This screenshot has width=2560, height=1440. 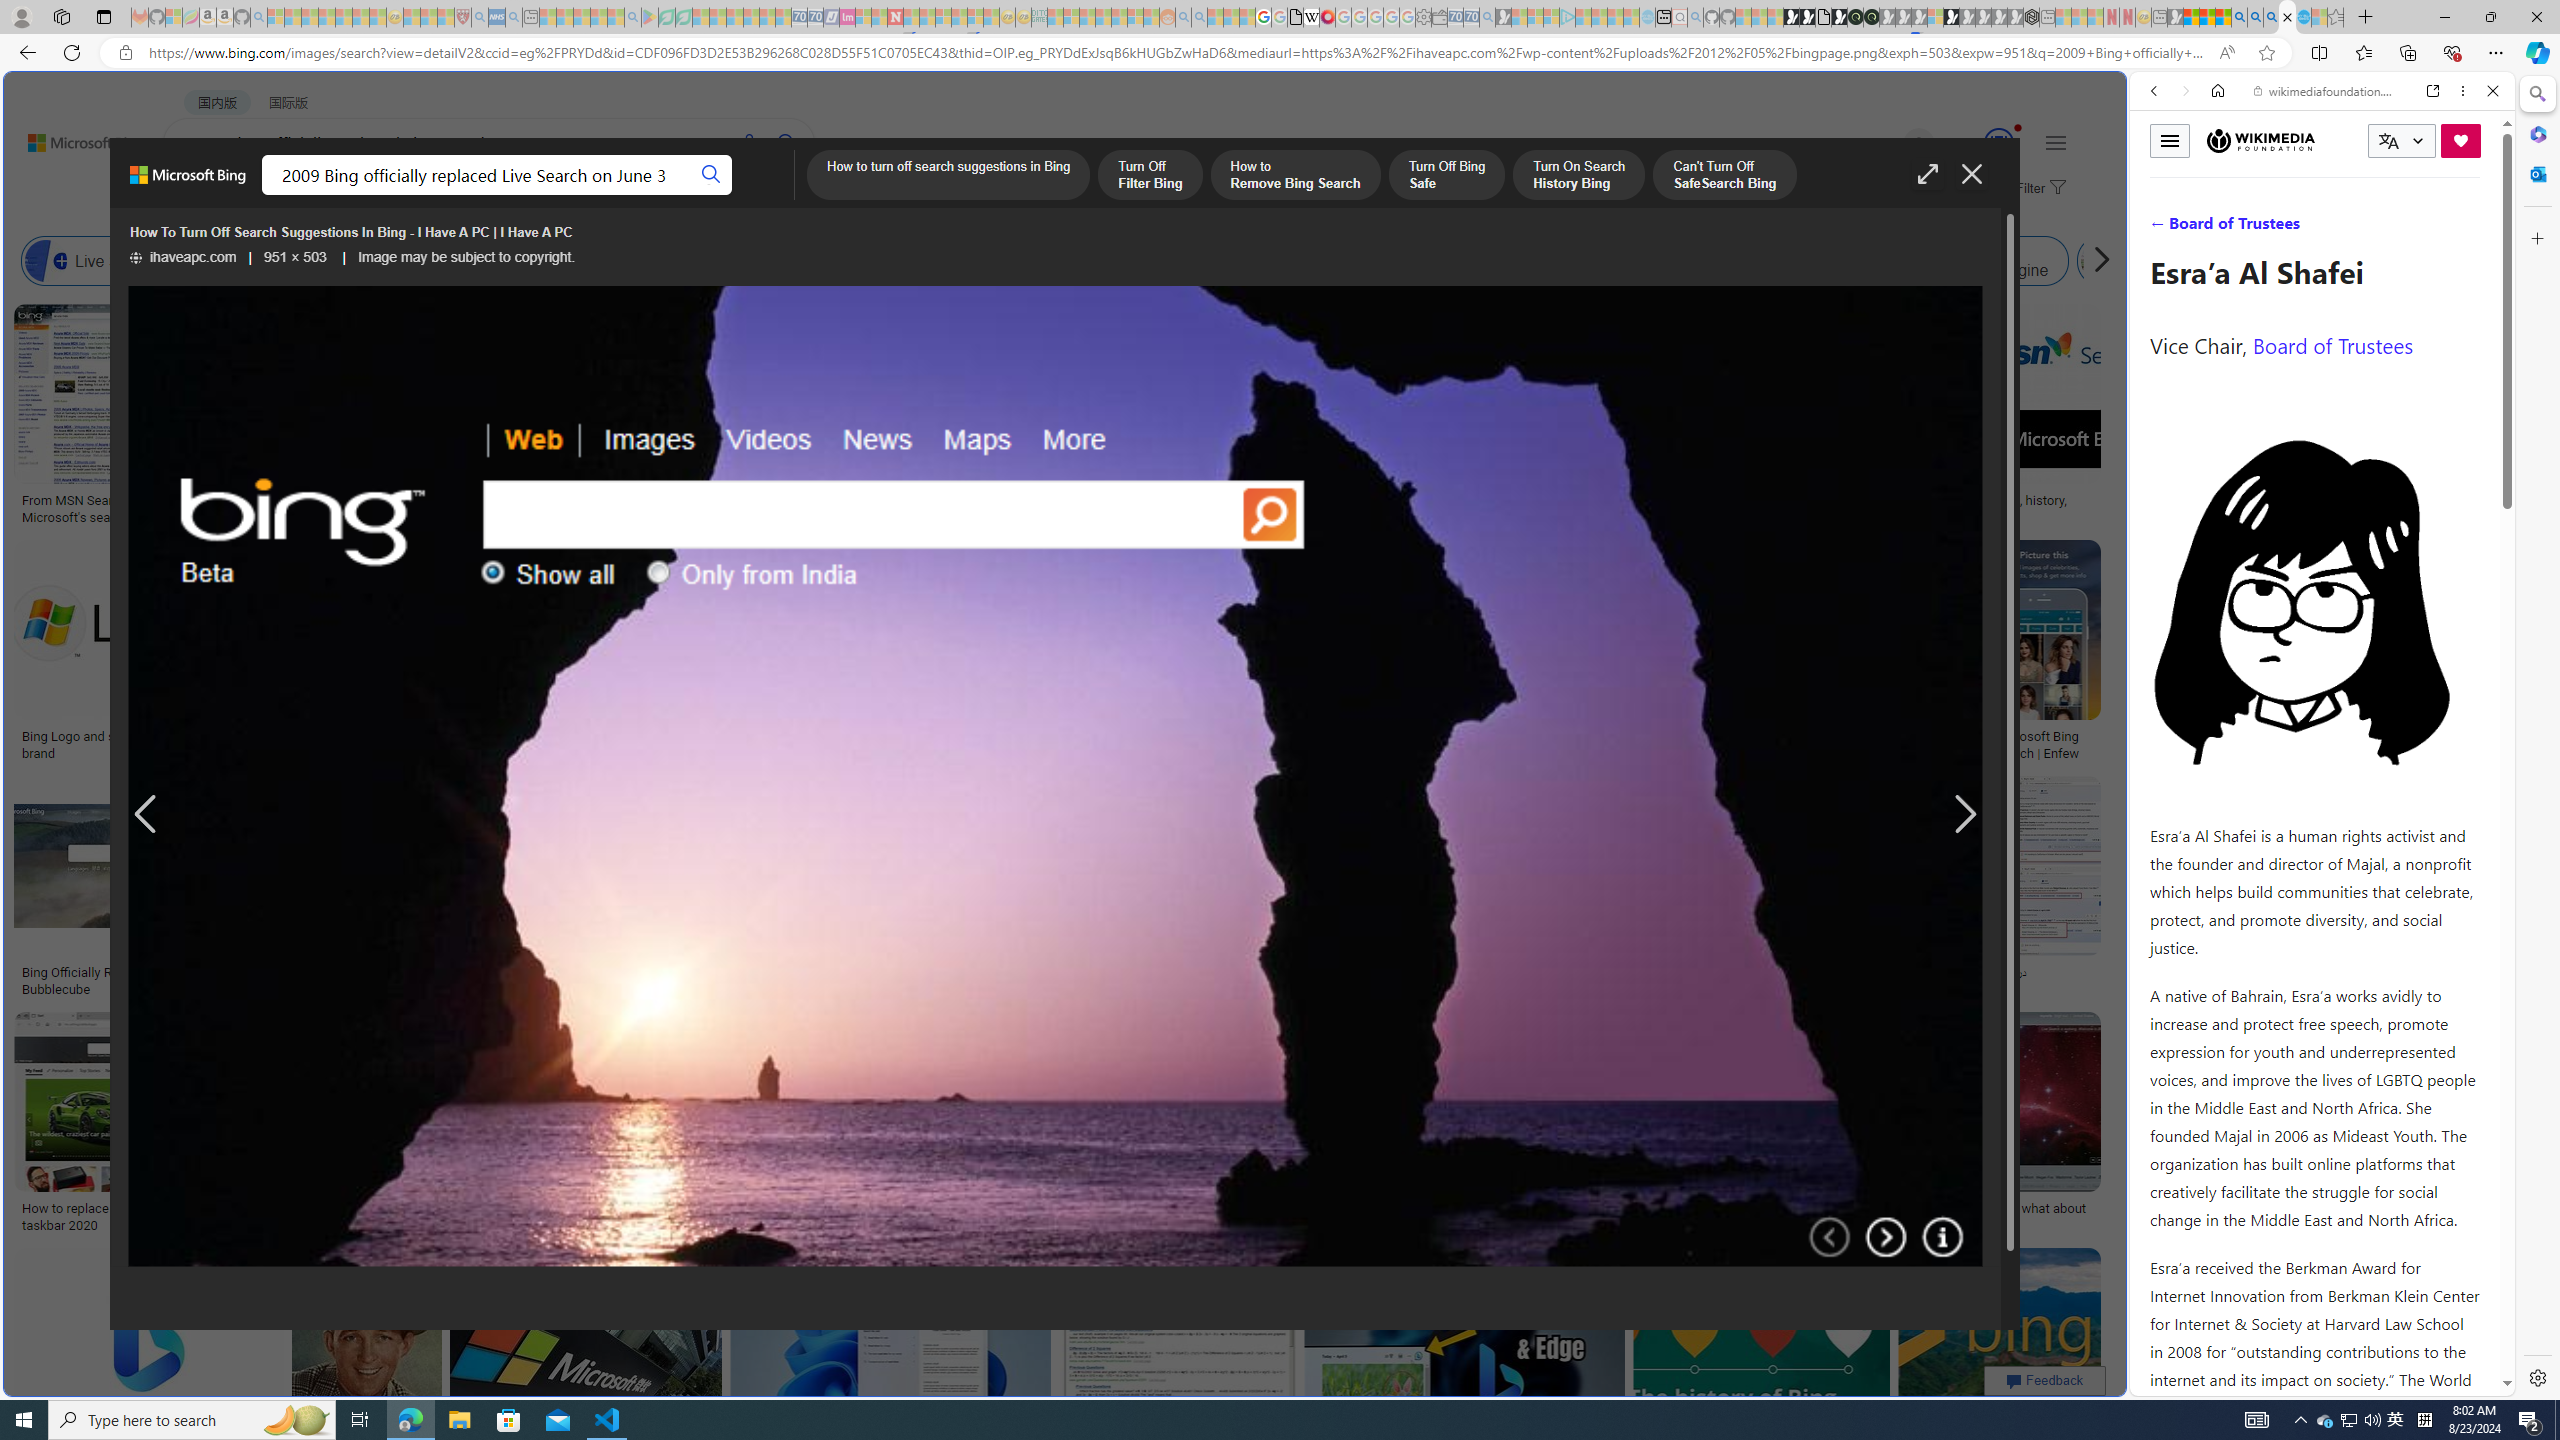 What do you see at coordinates (1998, 1362) in the screenshot?
I see `Navegadores y Buscadores timeline | Timetoast timelinesSave` at bounding box center [1998, 1362].